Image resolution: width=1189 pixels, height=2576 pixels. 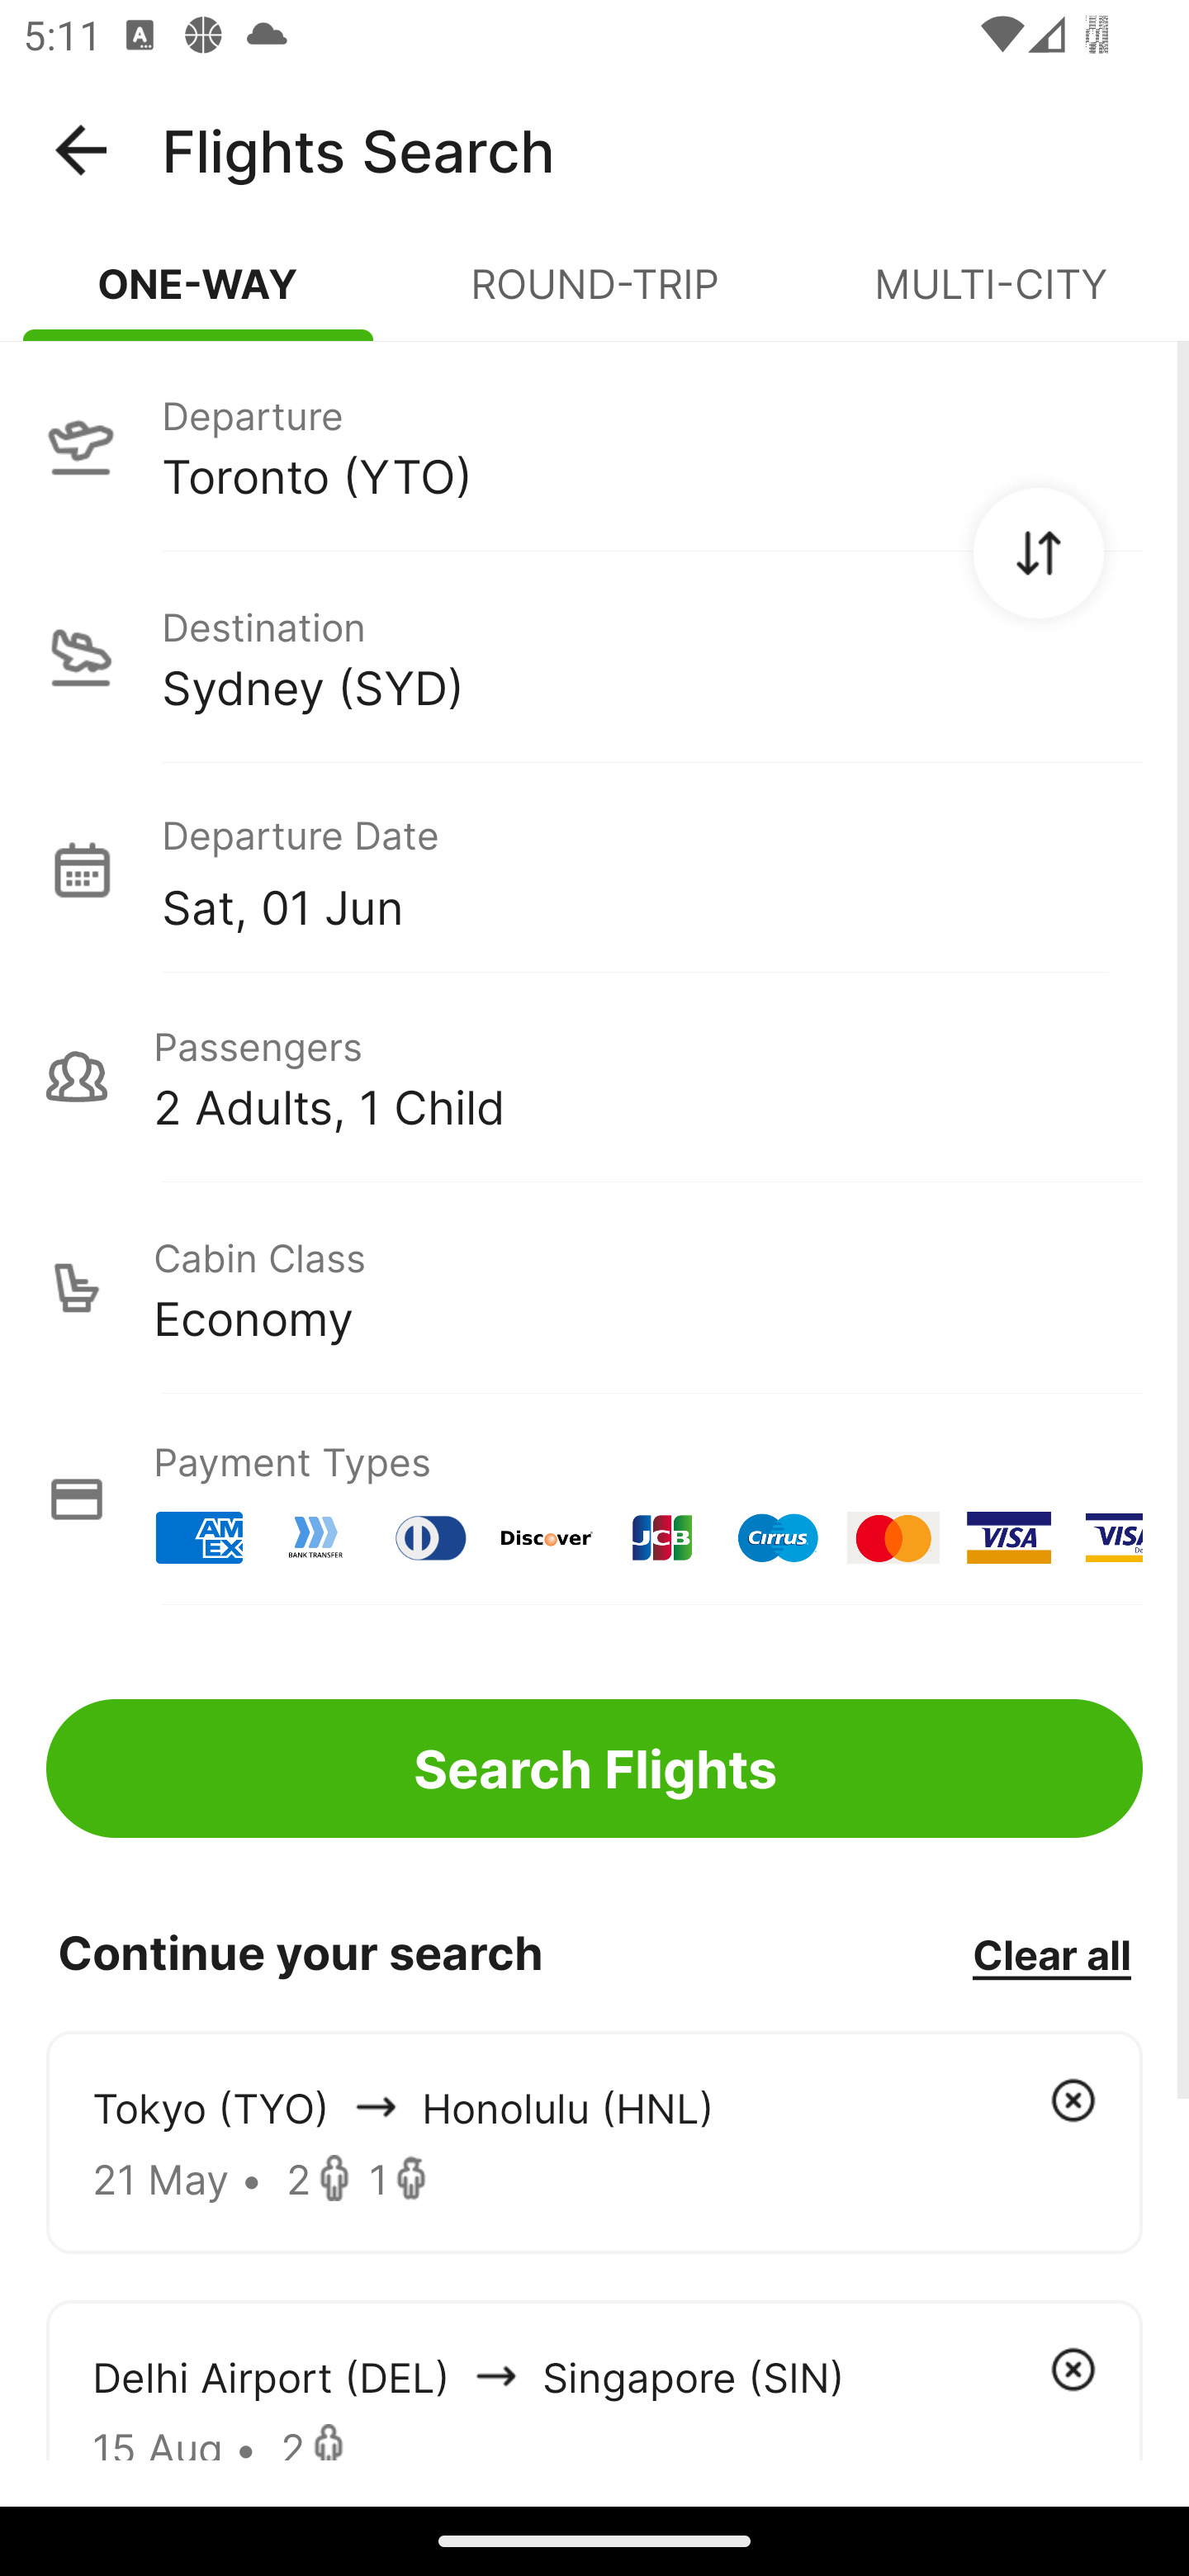 I want to click on Payment Types, so click(x=594, y=1499).